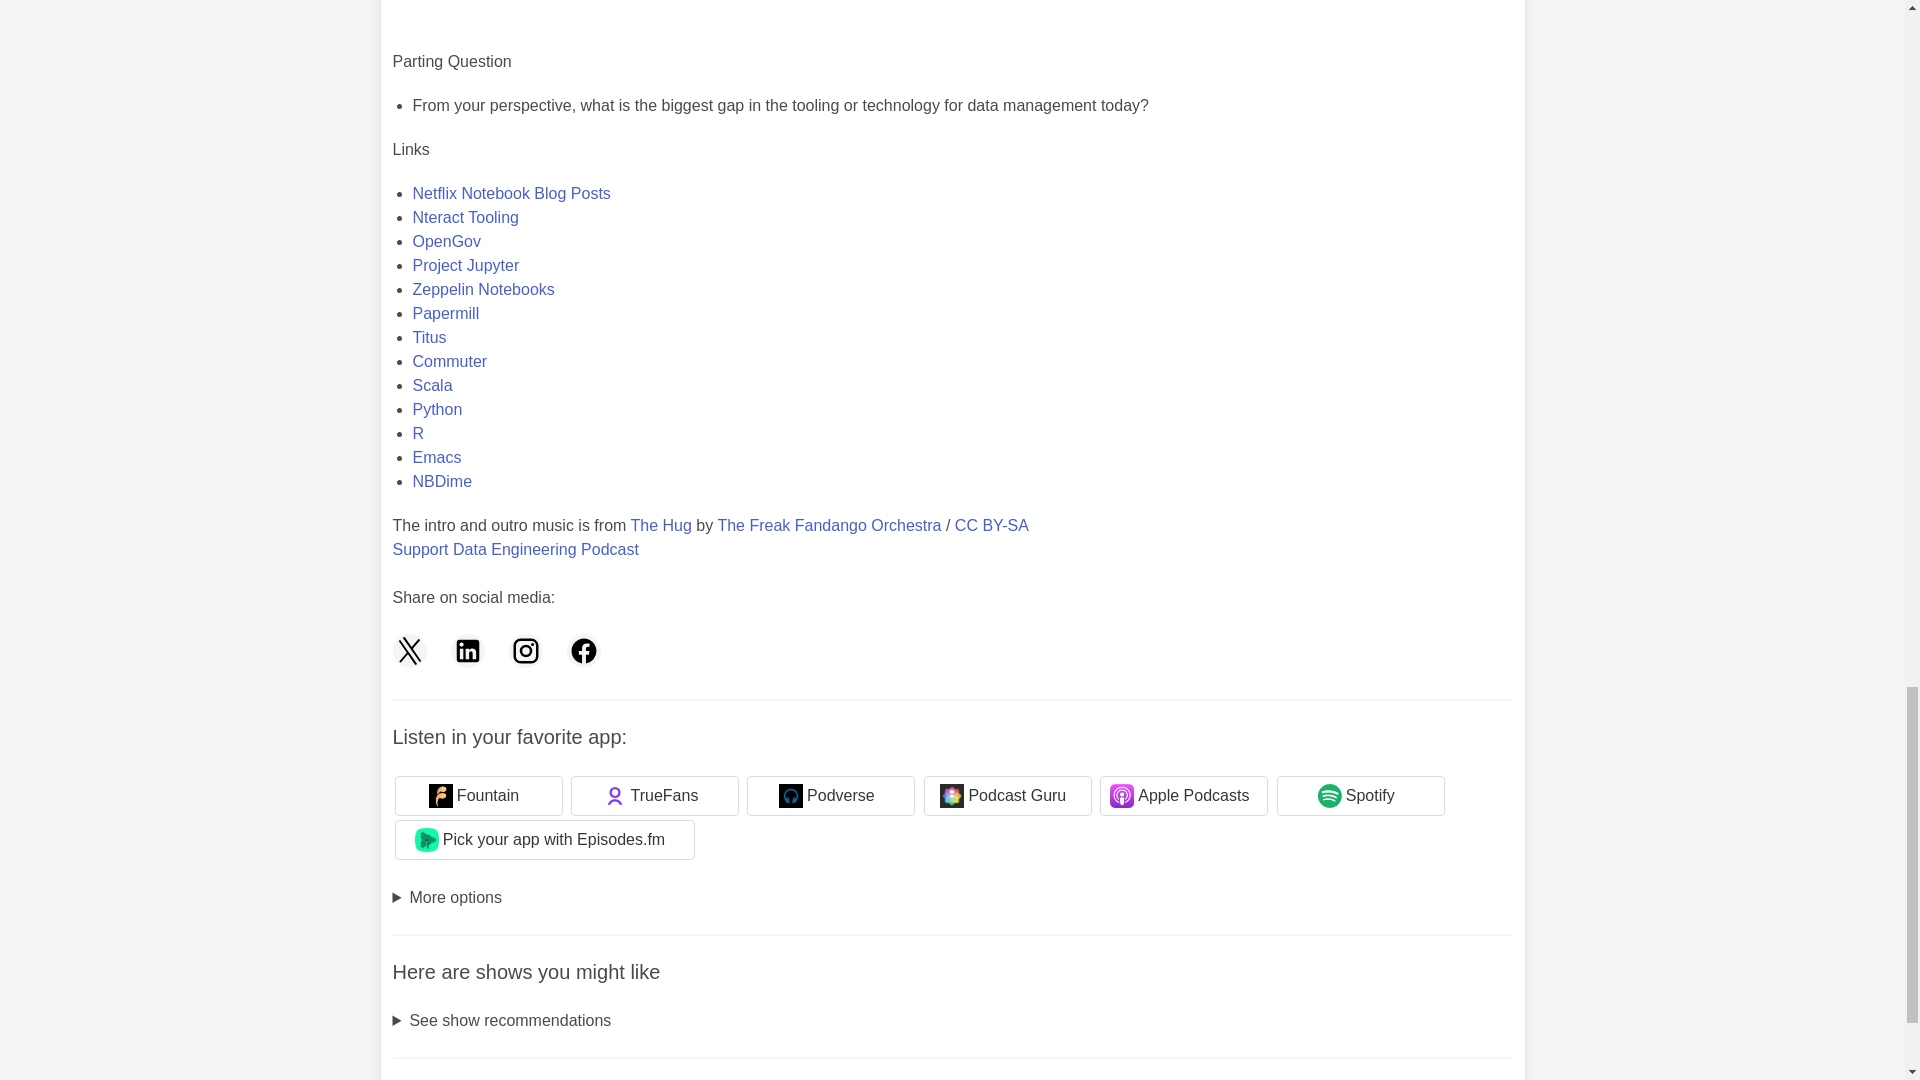  I want to click on Pick your app with Episodes.fm, so click(543, 839).